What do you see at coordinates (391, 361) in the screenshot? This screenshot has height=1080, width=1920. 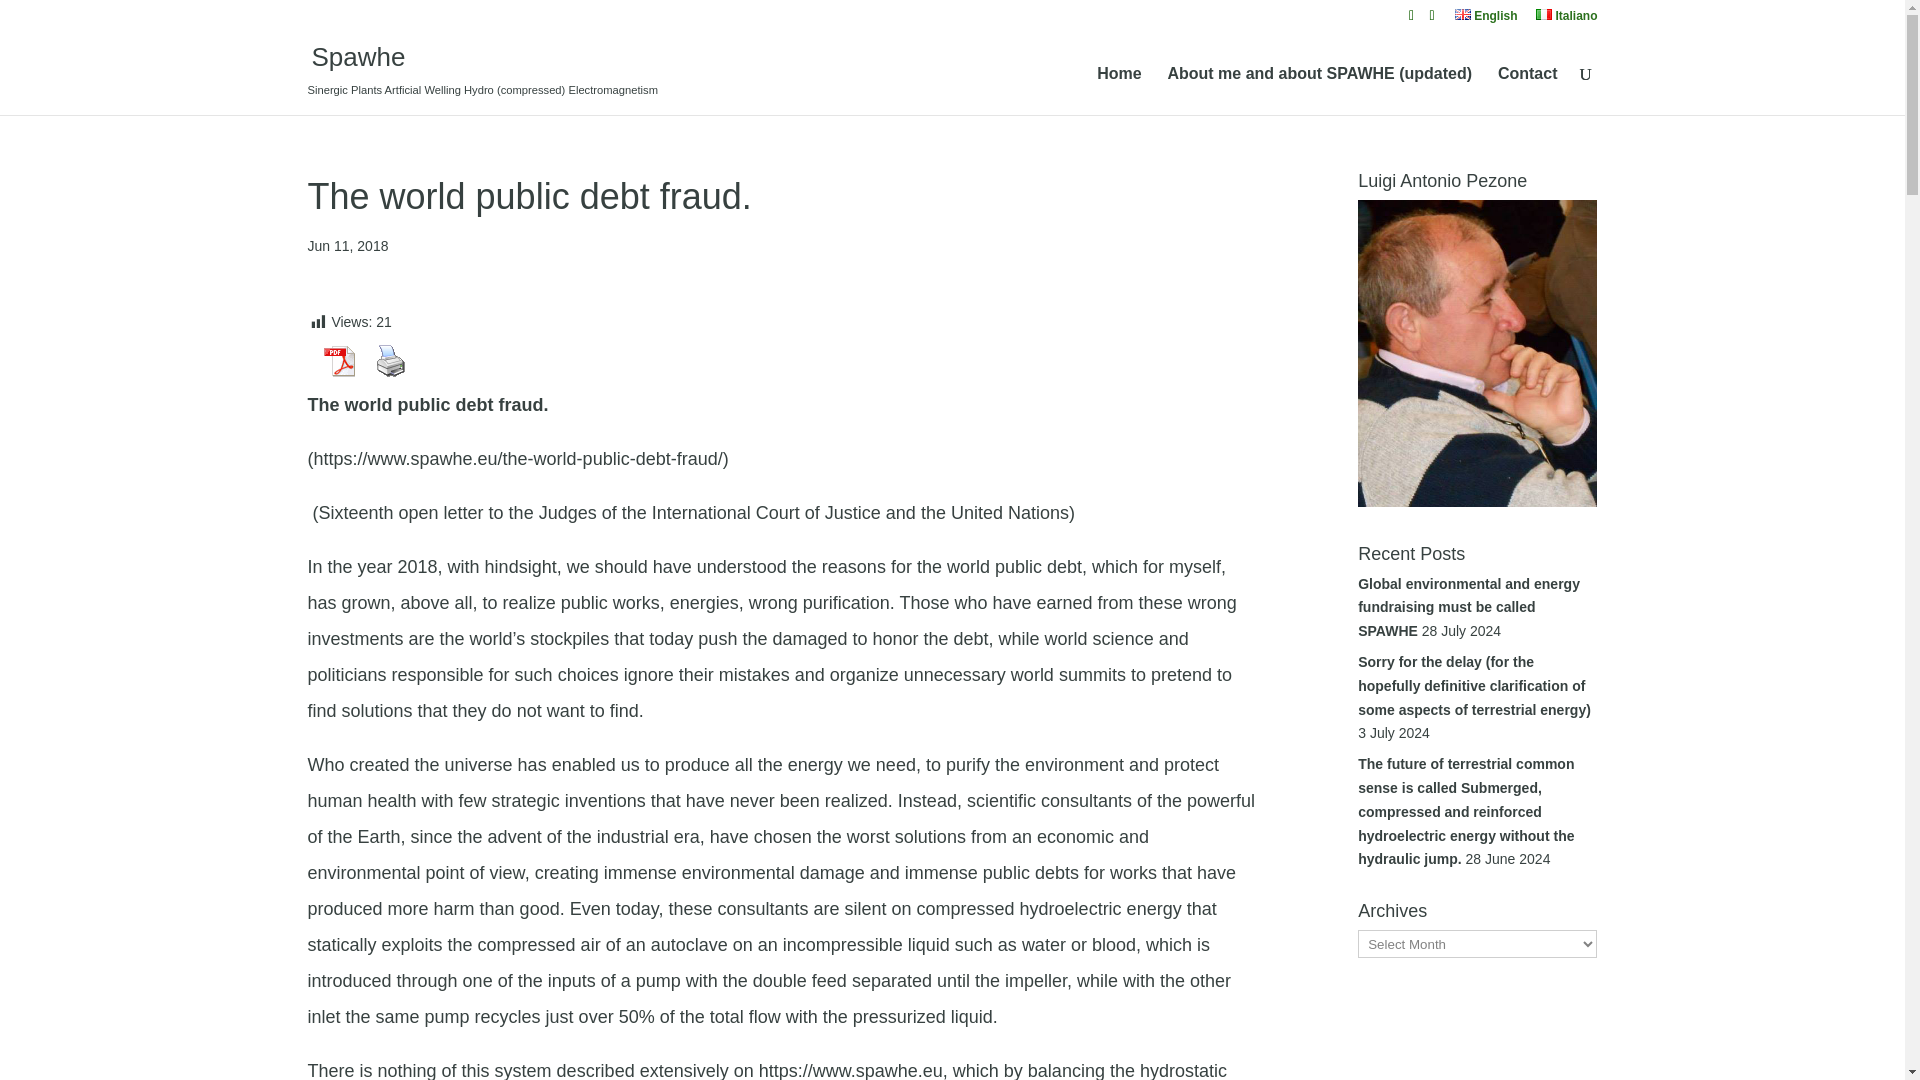 I see `Print Content` at bounding box center [391, 361].